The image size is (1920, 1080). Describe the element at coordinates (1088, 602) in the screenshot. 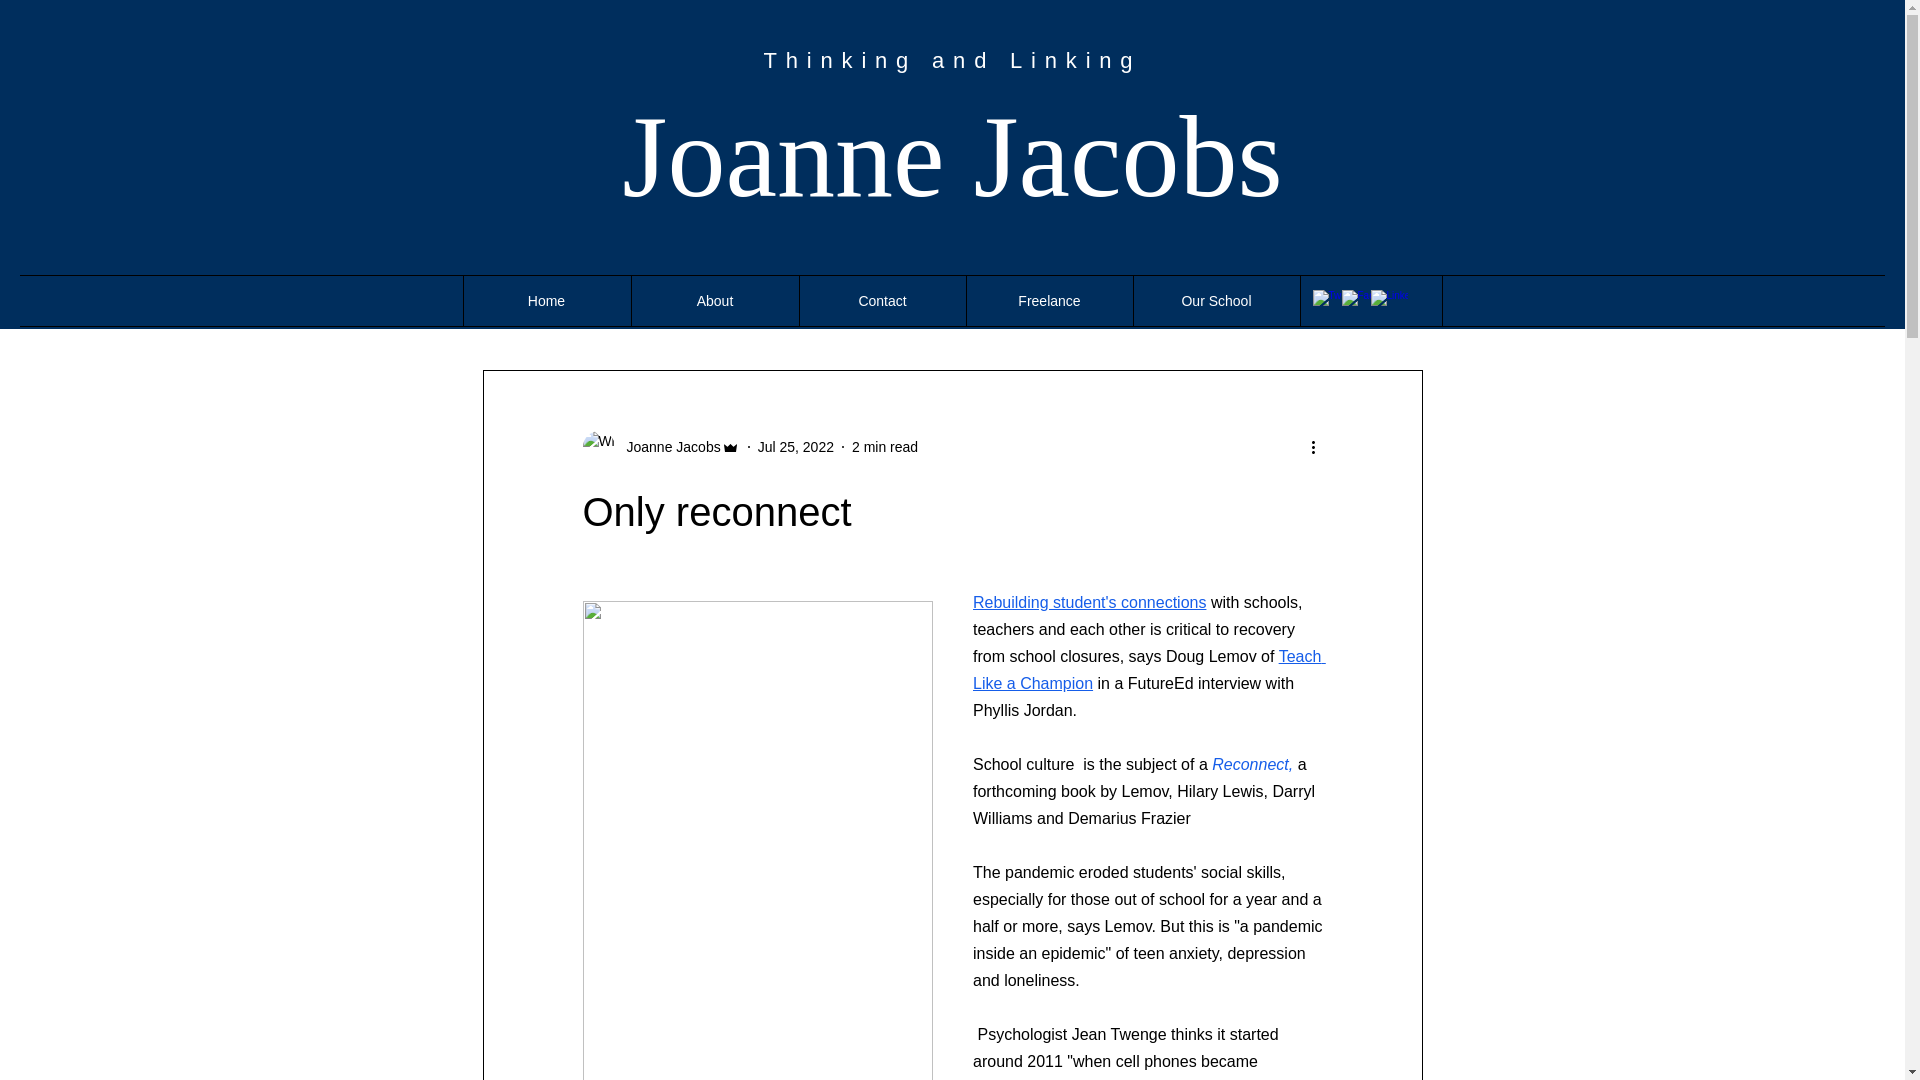

I see `Rebuilding student's connections` at that location.